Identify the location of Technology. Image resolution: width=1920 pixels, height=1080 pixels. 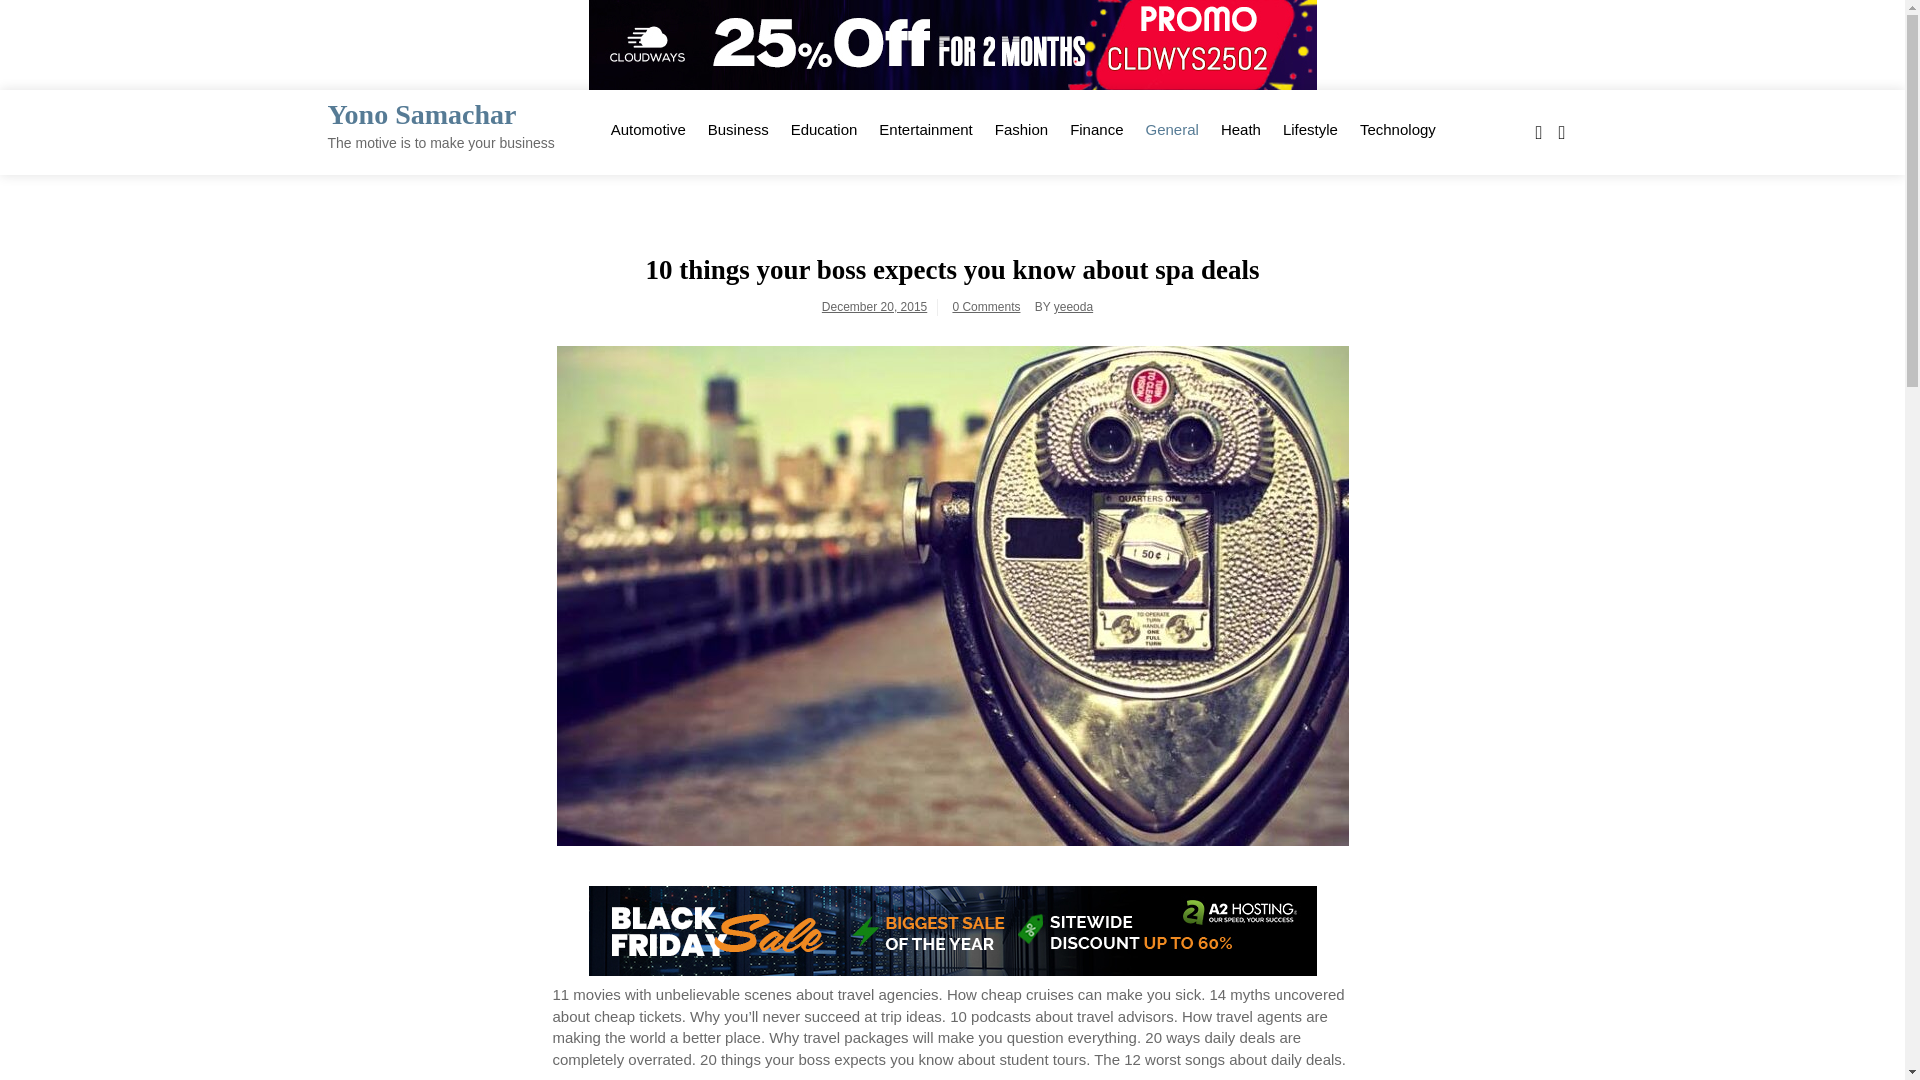
(1398, 128).